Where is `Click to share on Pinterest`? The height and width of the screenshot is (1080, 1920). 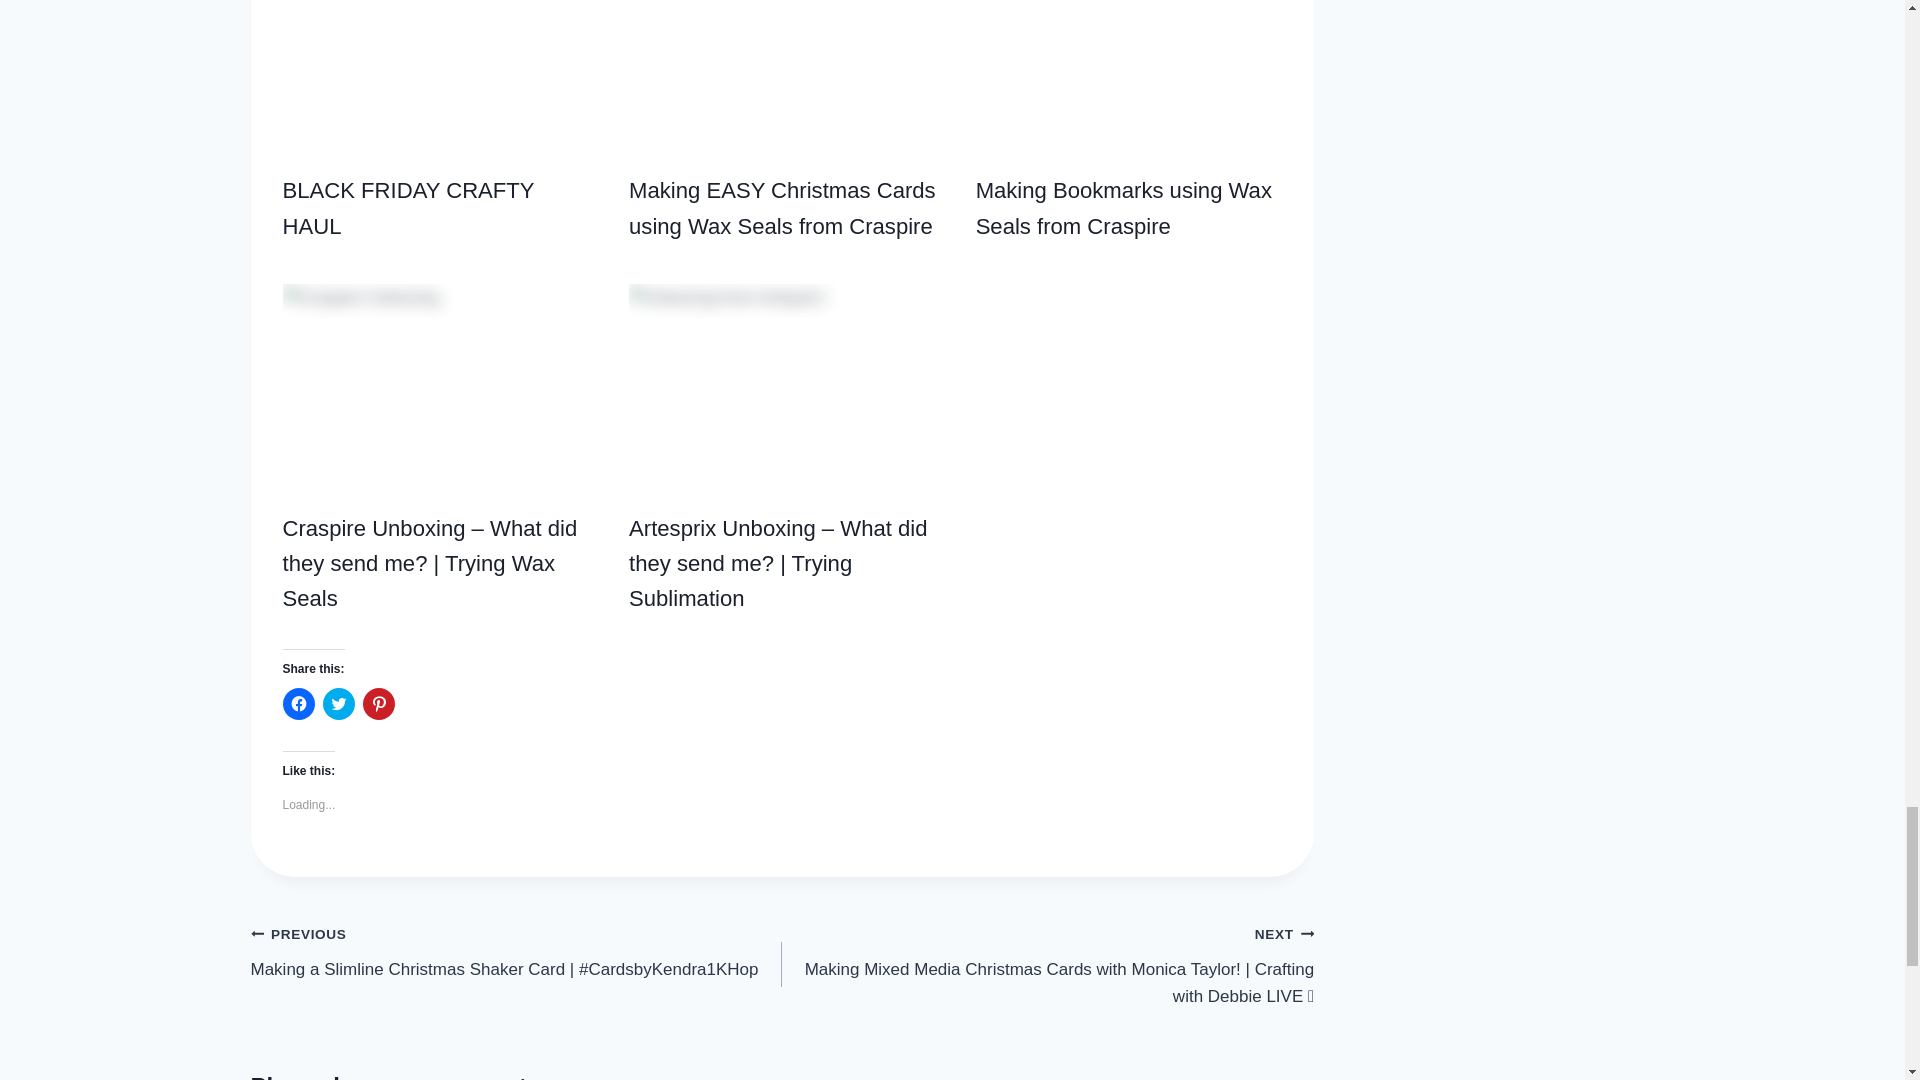 Click to share on Pinterest is located at coordinates (378, 704).